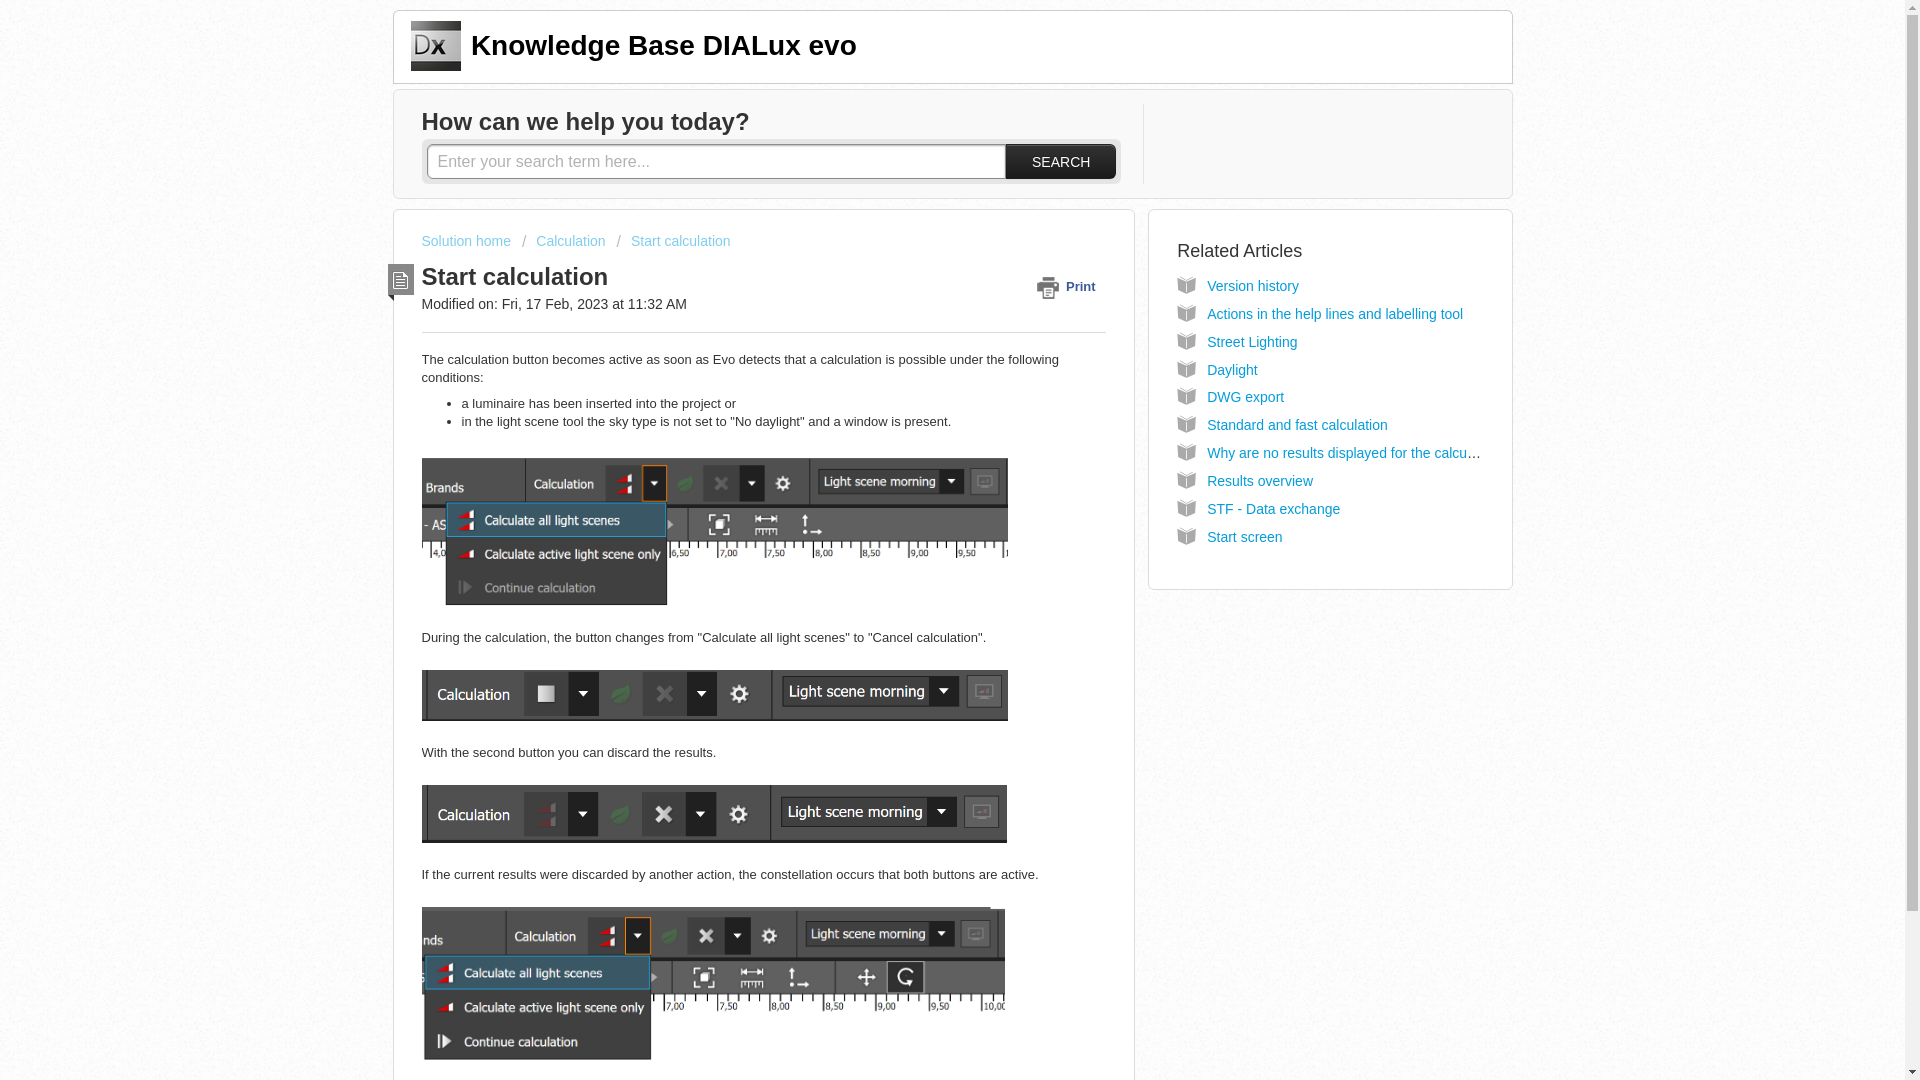  I want to click on Start calculation, so click(674, 241).